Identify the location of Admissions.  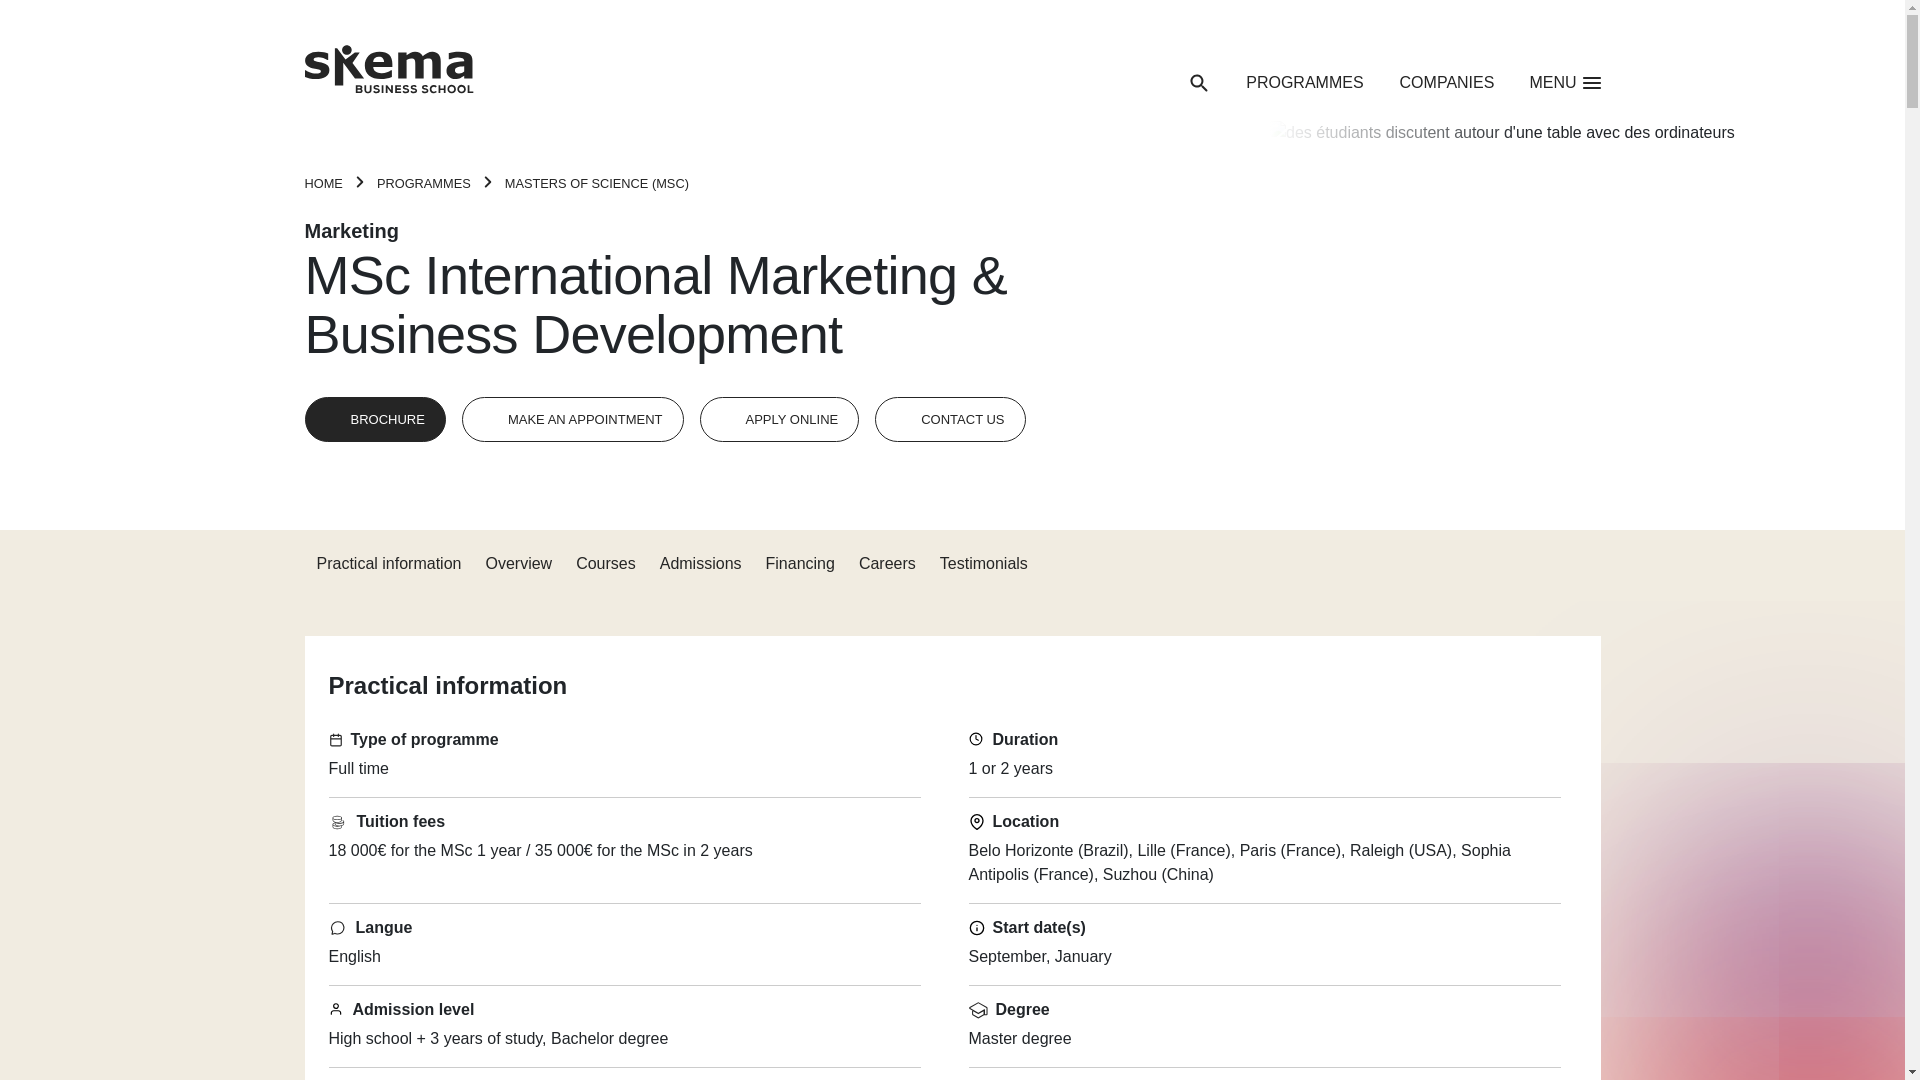
(700, 564).